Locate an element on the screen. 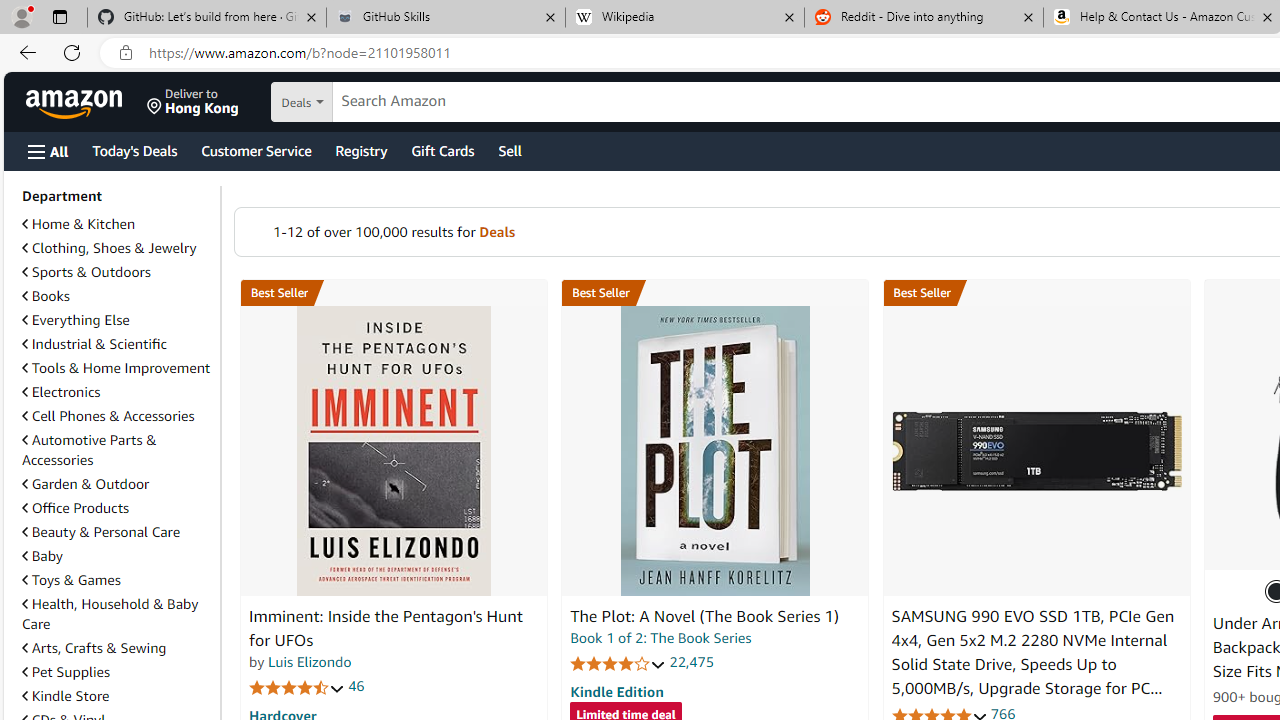  22,475 is located at coordinates (692, 662).